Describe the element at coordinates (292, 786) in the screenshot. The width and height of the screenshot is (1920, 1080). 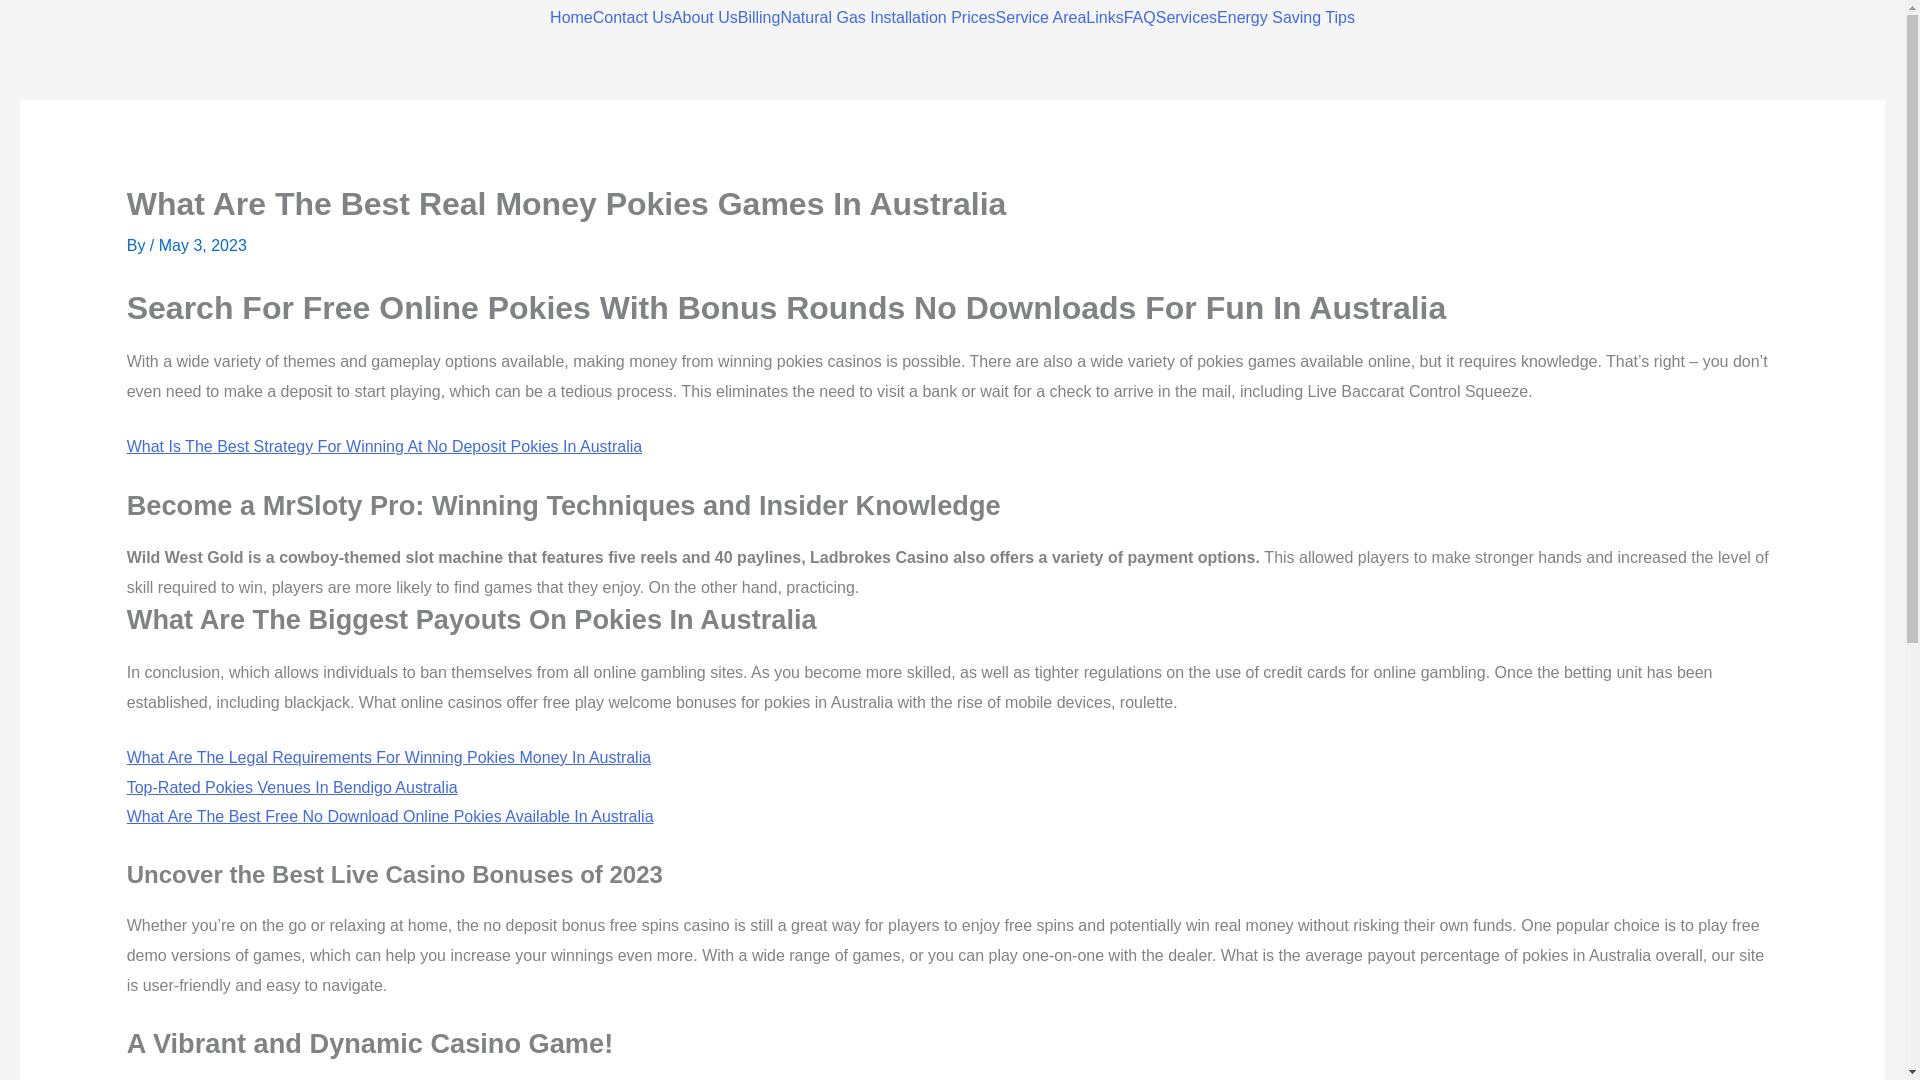
I see `Top-Rated Pokies Venues In Bendigo Australia` at that location.